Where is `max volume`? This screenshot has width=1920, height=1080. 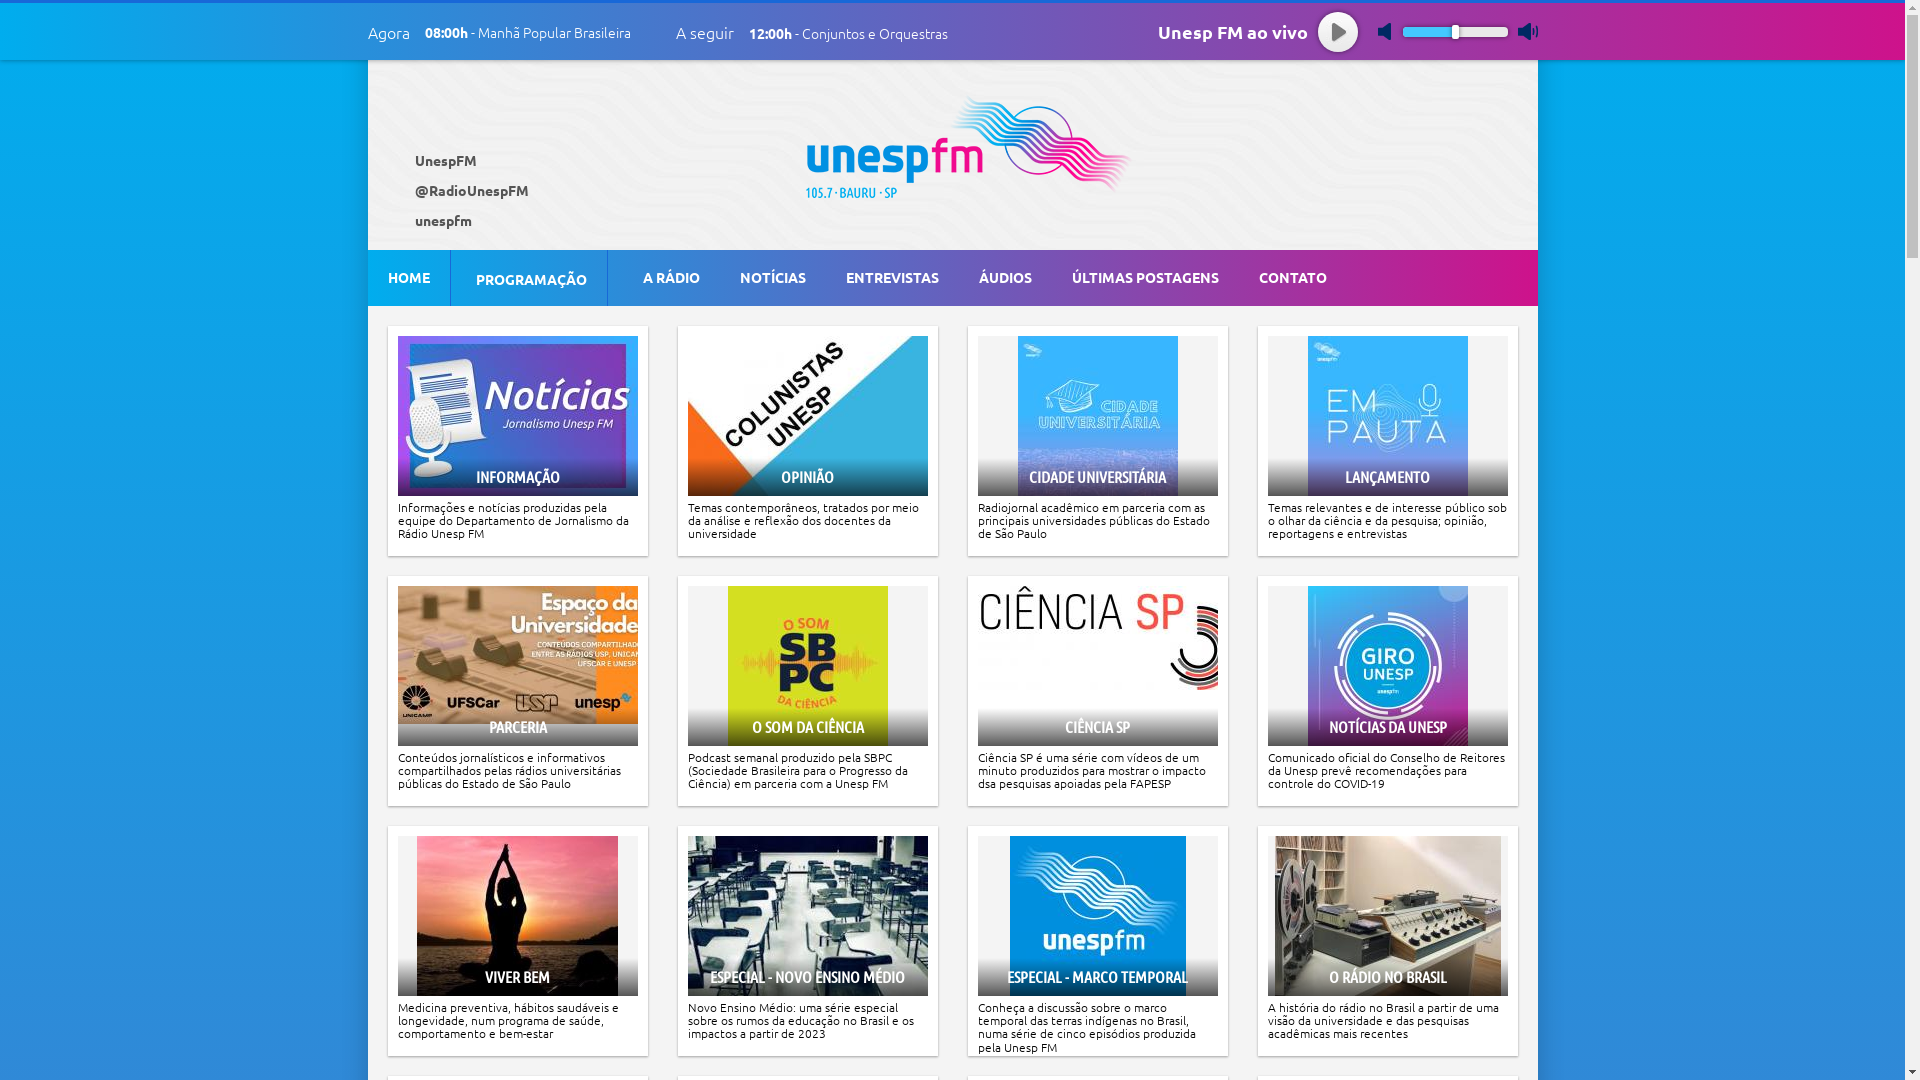 max volume is located at coordinates (1528, 32).